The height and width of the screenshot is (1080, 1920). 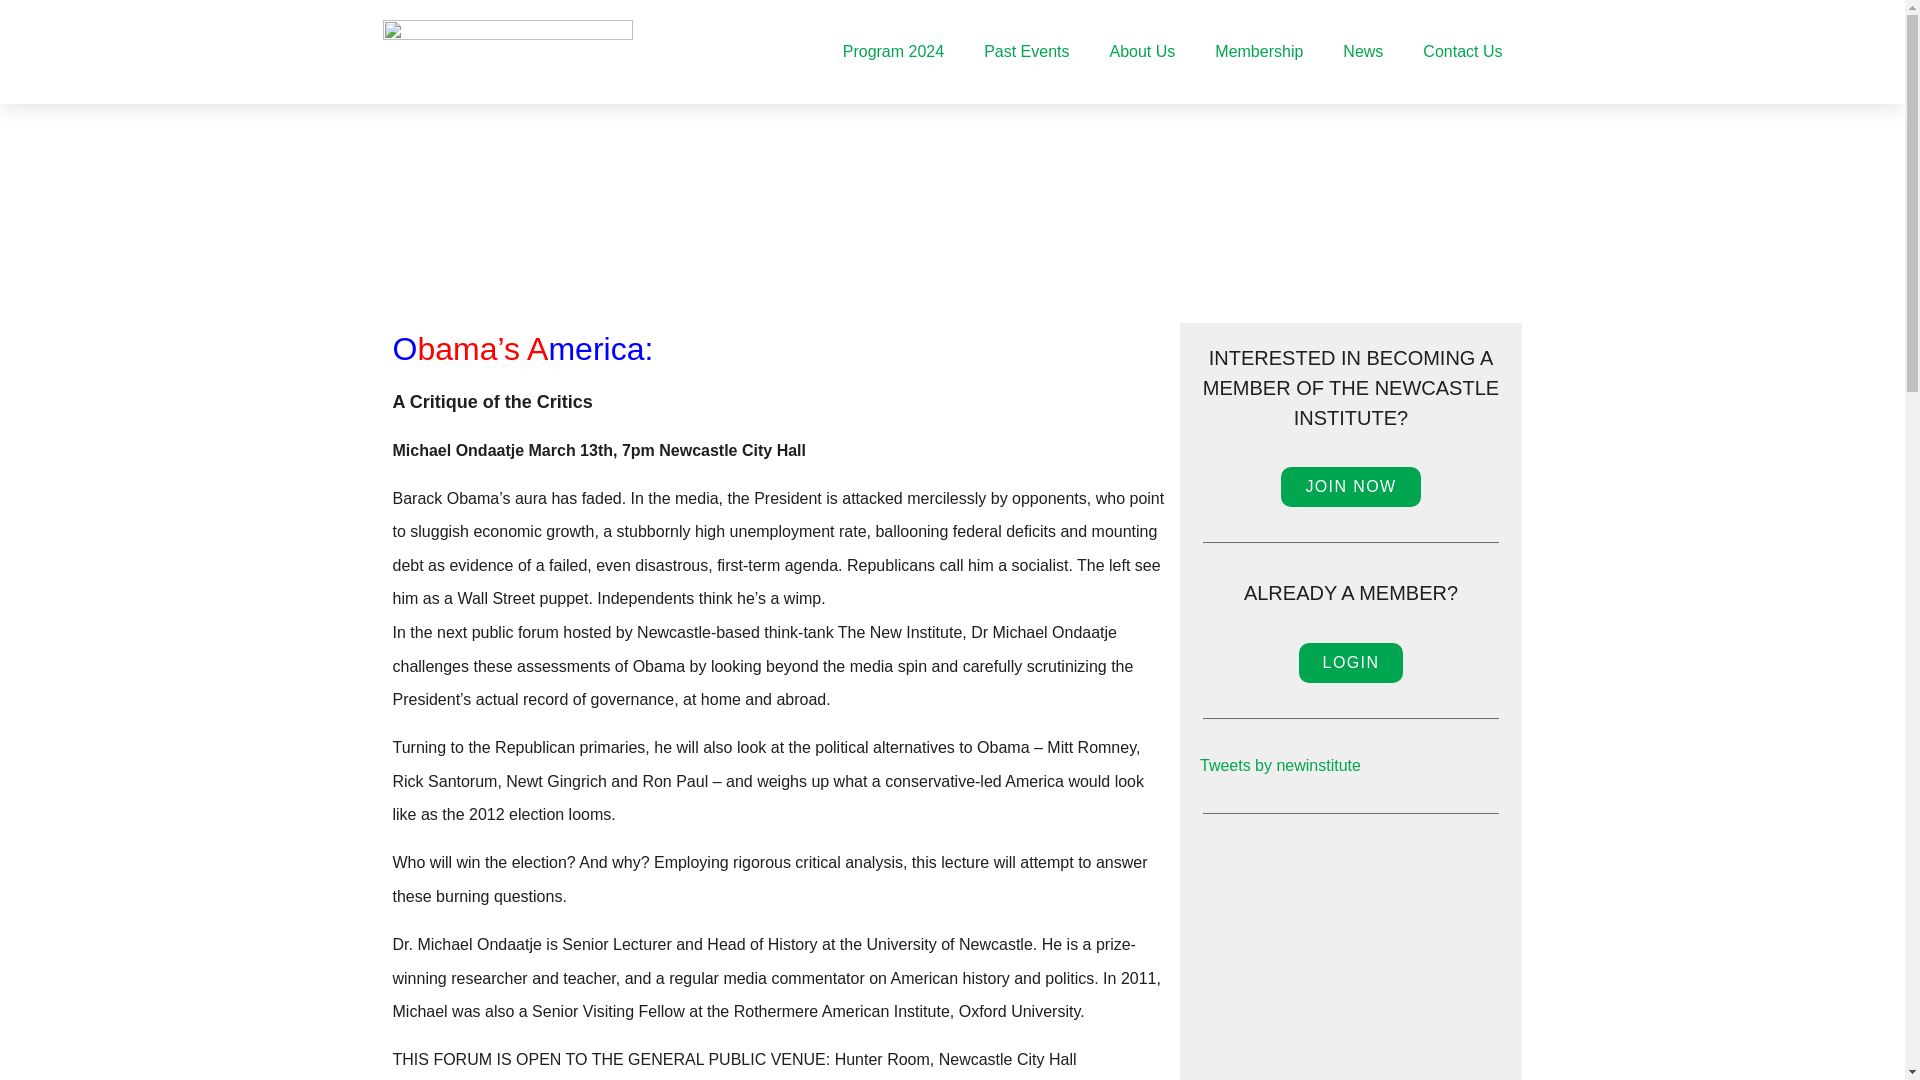 I want to click on About Us, so click(x=1143, y=50).